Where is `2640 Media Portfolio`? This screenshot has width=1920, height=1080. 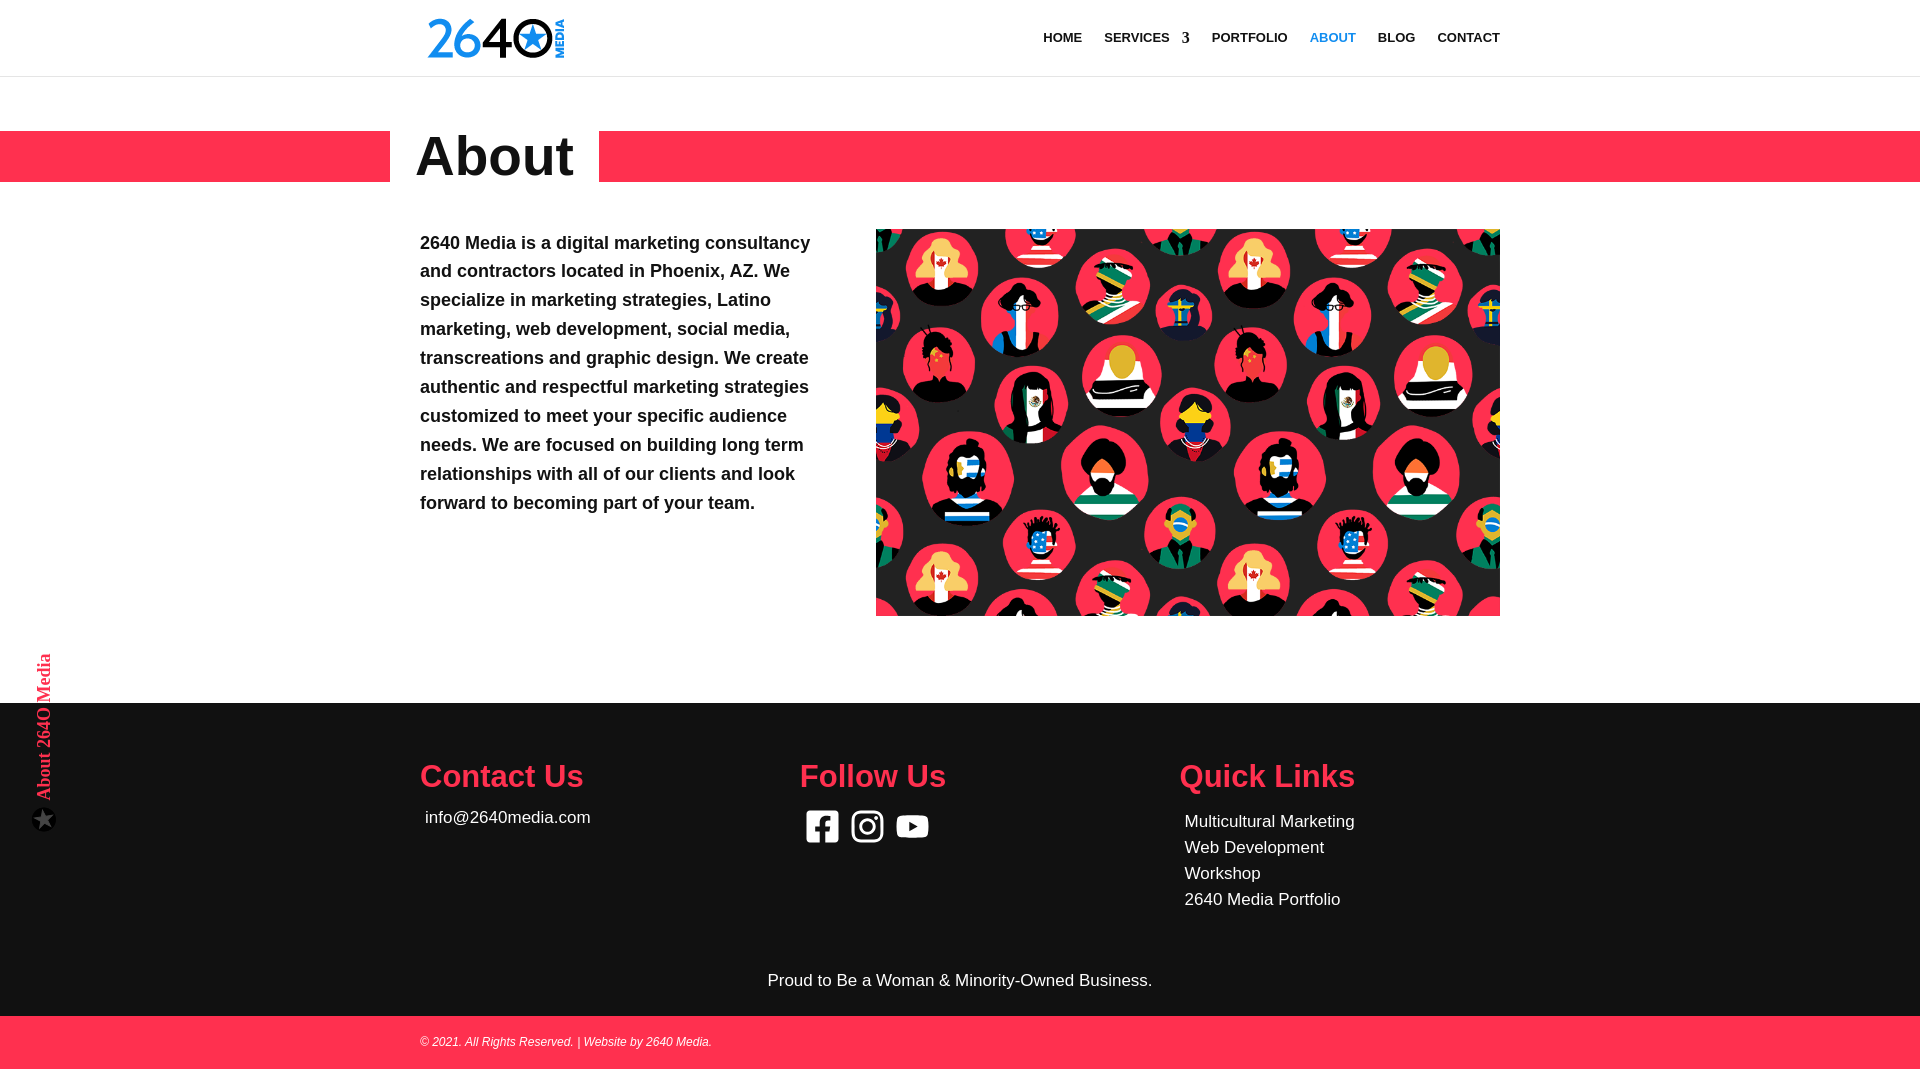
2640 Media Portfolio is located at coordinates (1262, 899).